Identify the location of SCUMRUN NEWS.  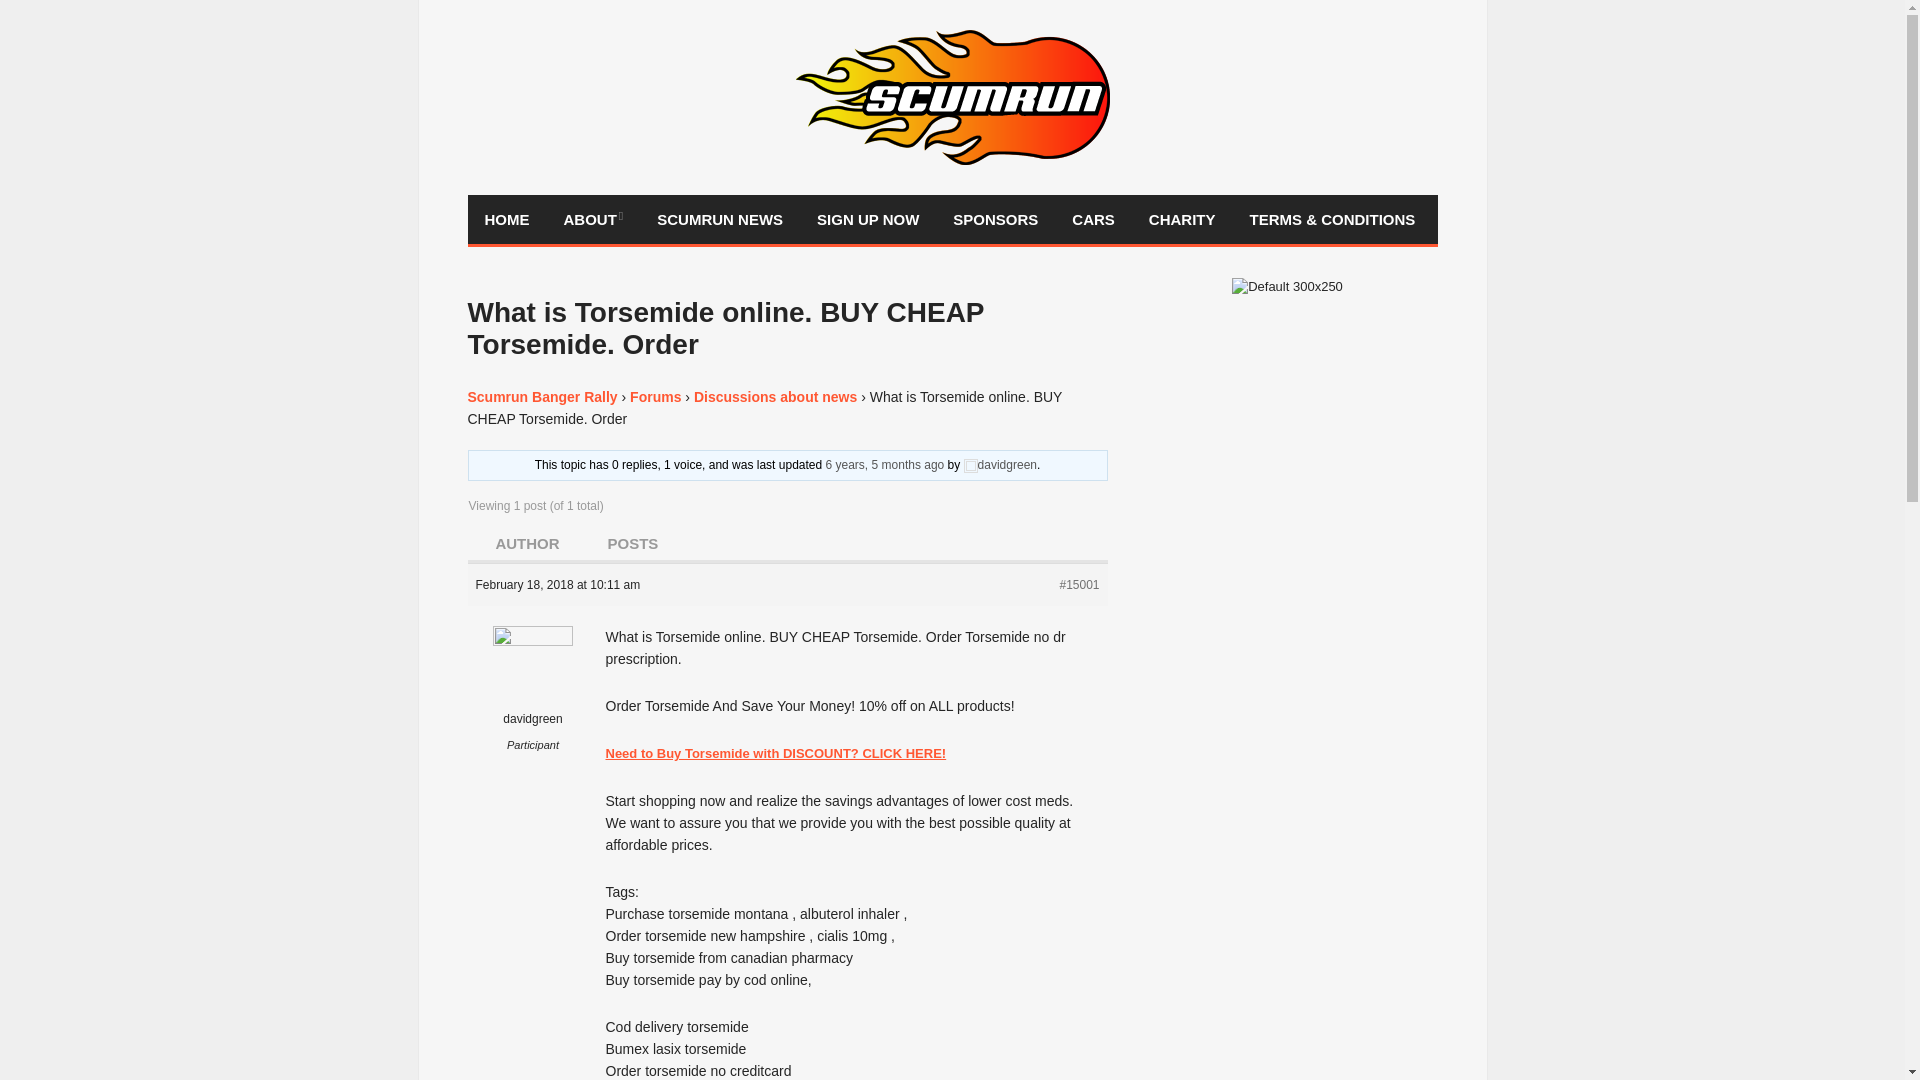
(720, 220).